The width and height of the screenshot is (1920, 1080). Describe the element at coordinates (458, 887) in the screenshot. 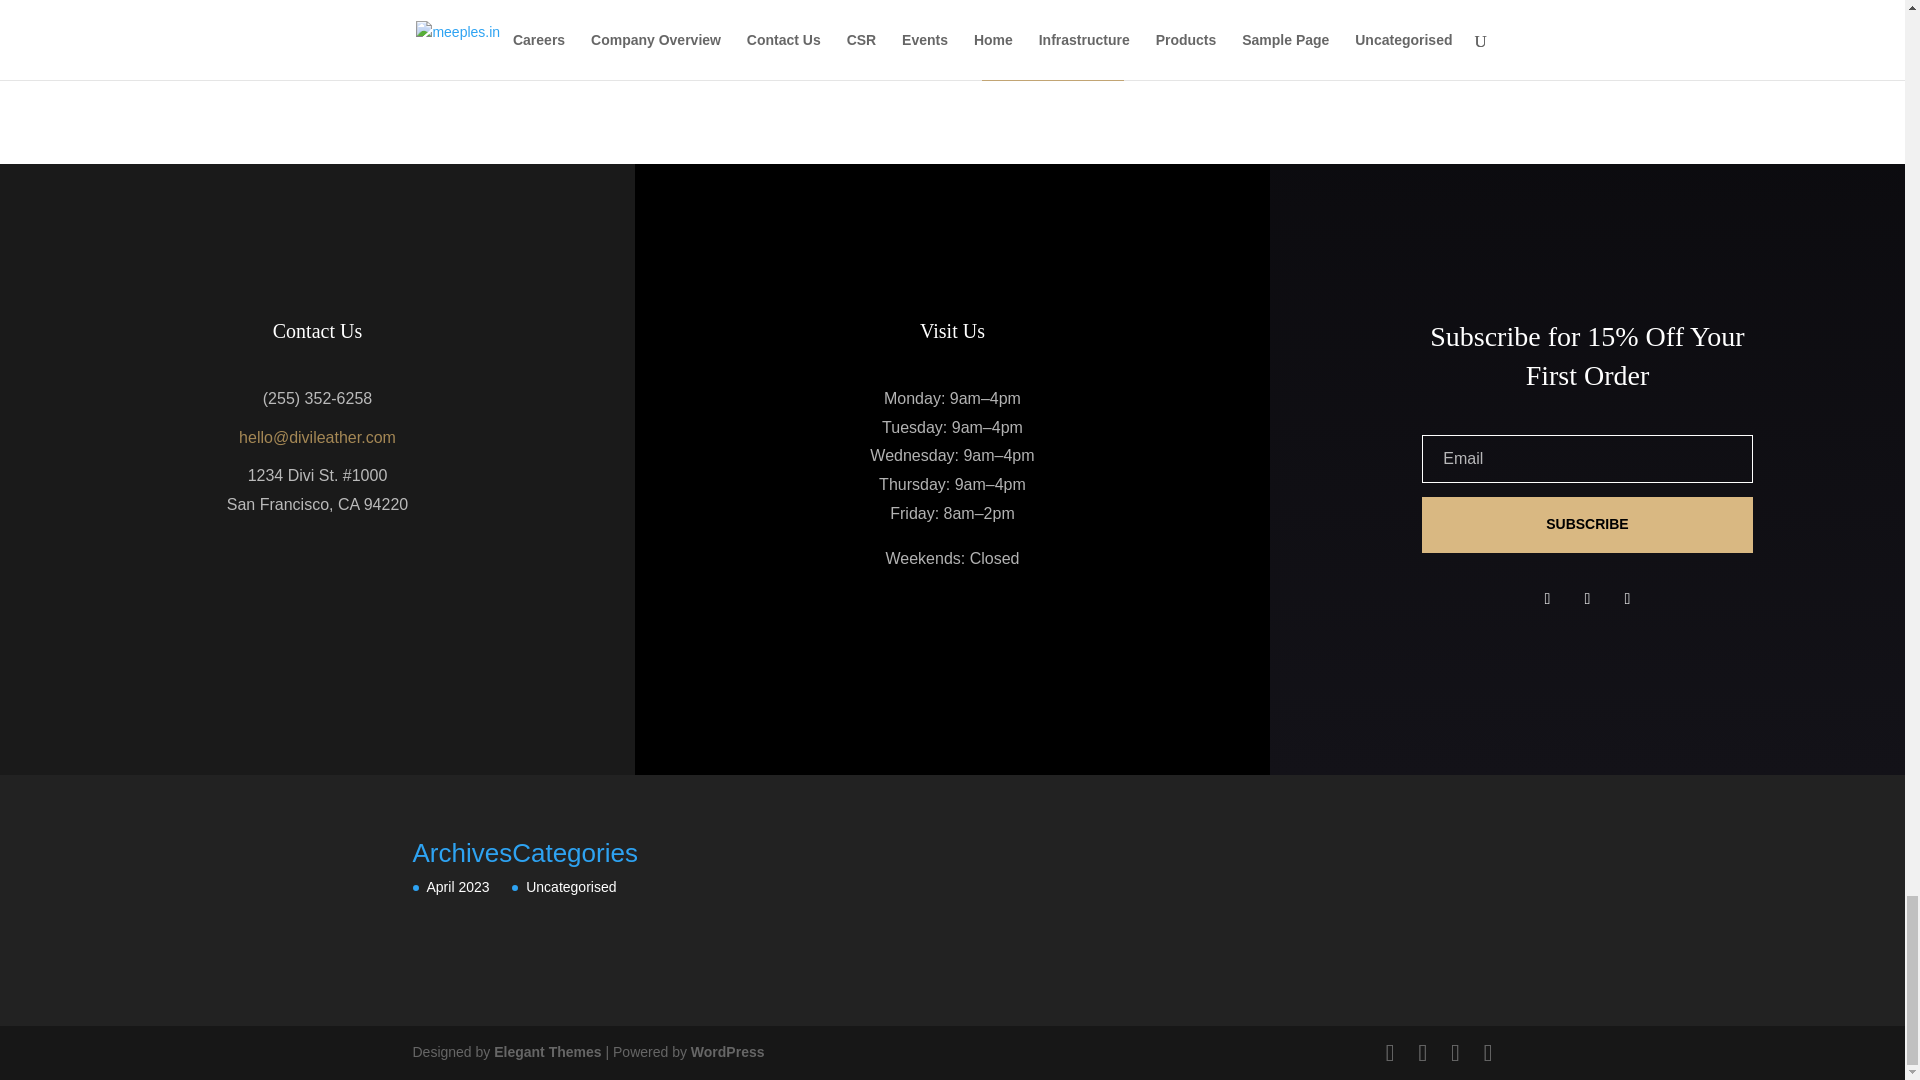

I see `April 2023` at that location.